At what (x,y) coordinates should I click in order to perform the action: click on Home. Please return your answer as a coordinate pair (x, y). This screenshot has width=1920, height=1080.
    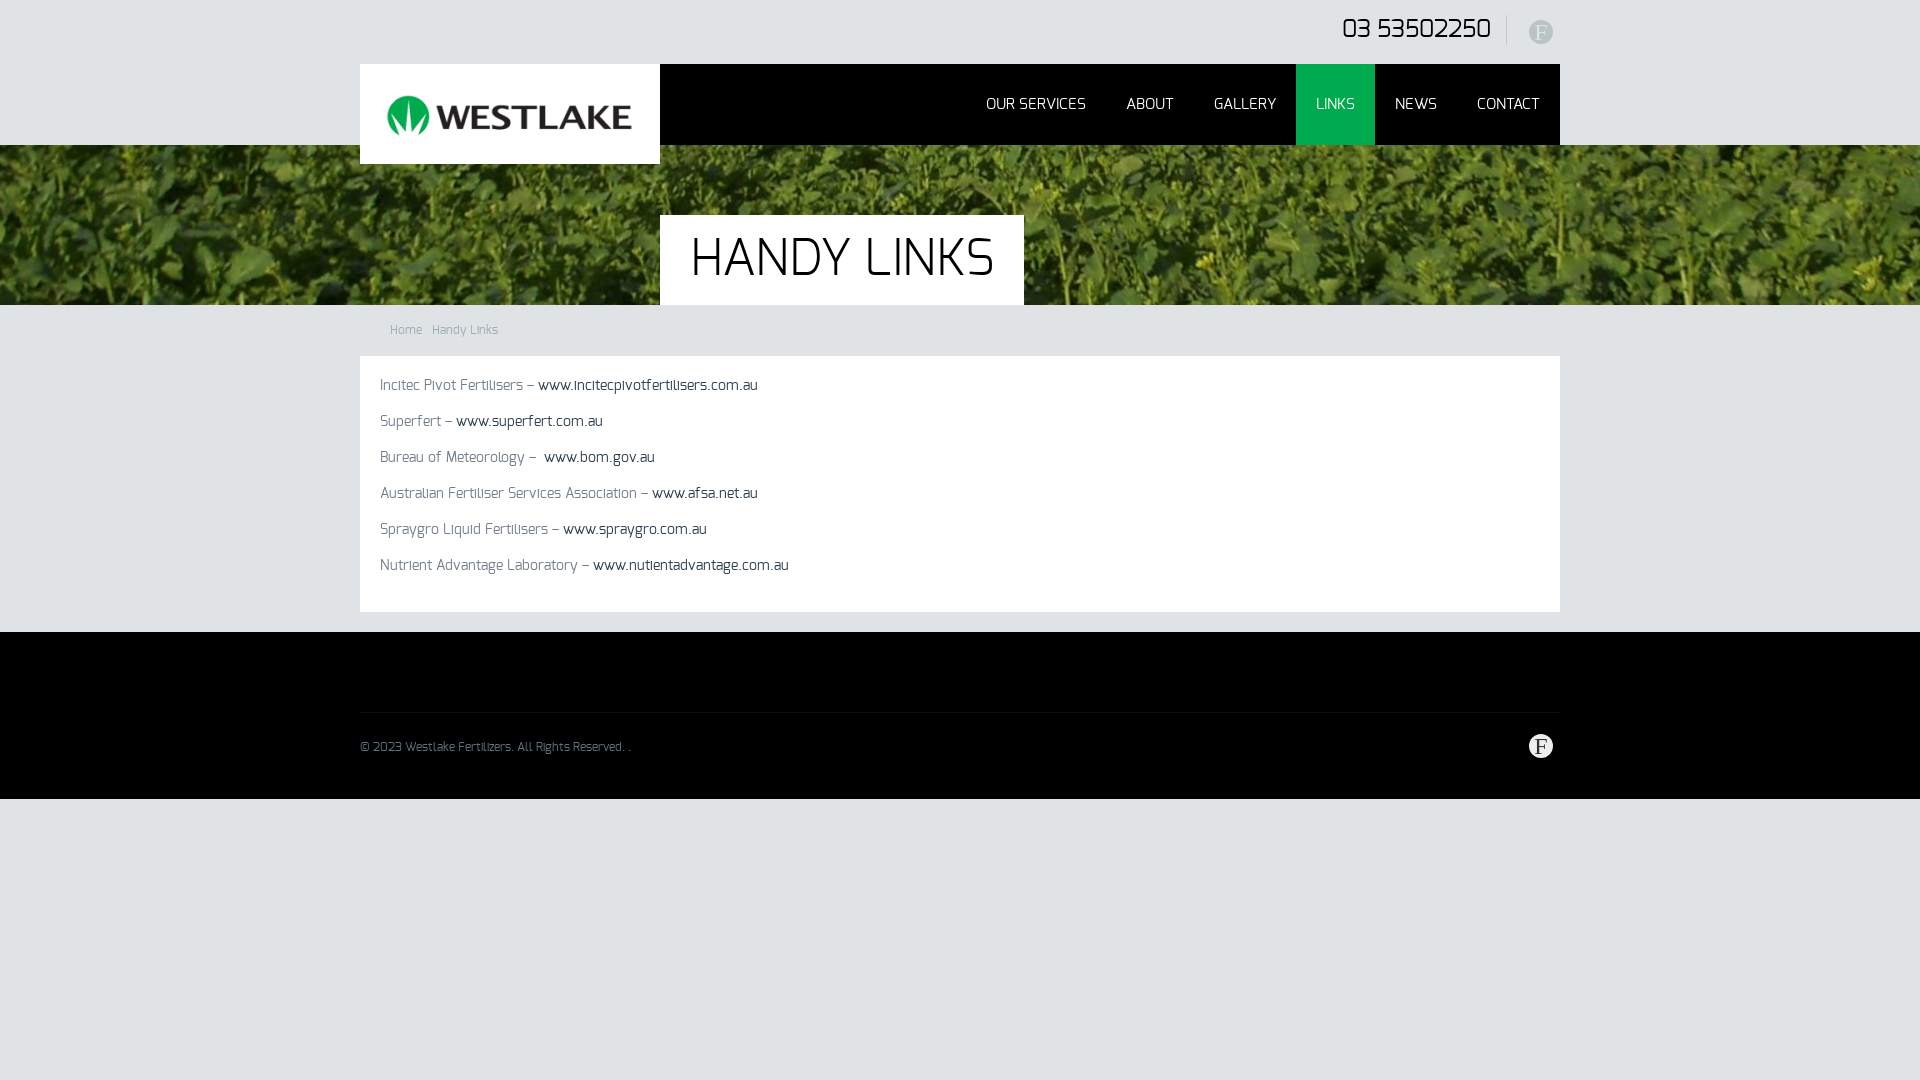
    Looking at the image, I should click on (406, 330).